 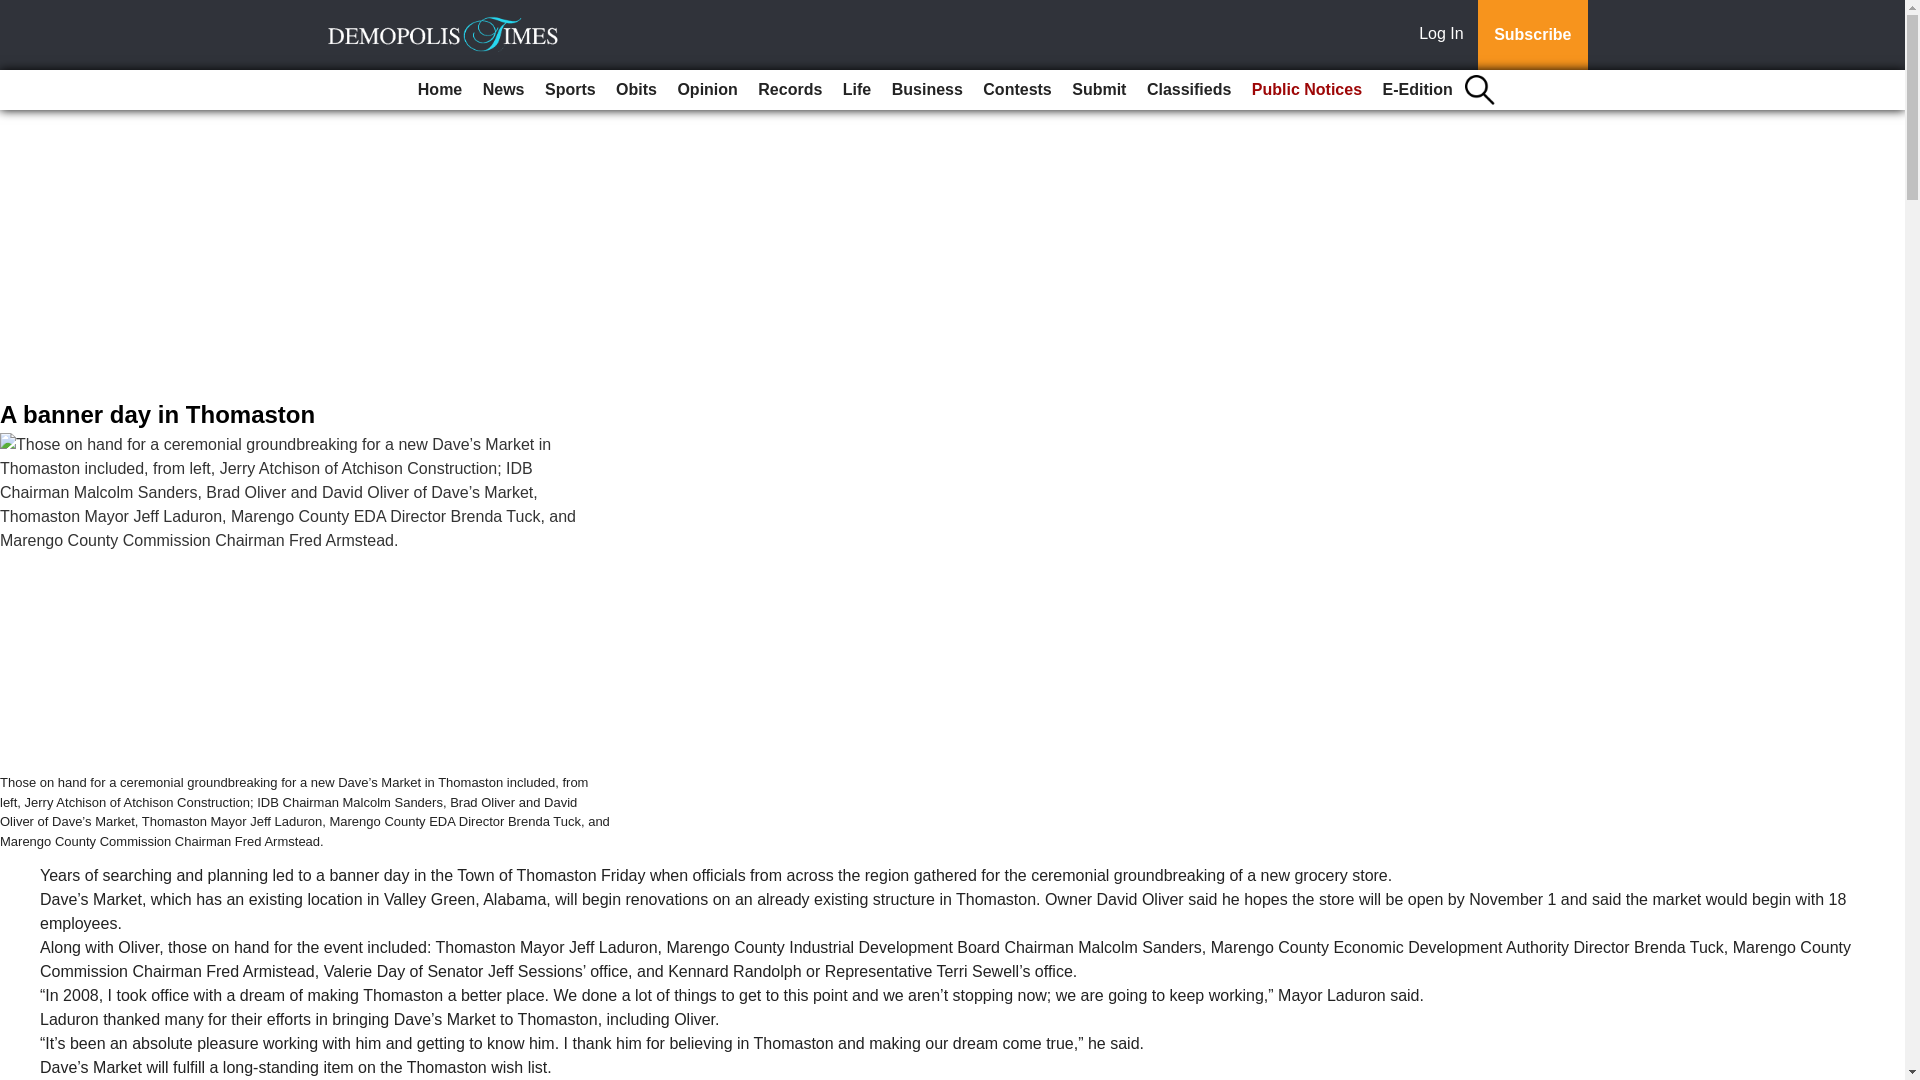 What do you see at coordinates (1418, 90) in the screenshot?
I see `E-Edition` at bounding box center [1418, 90].